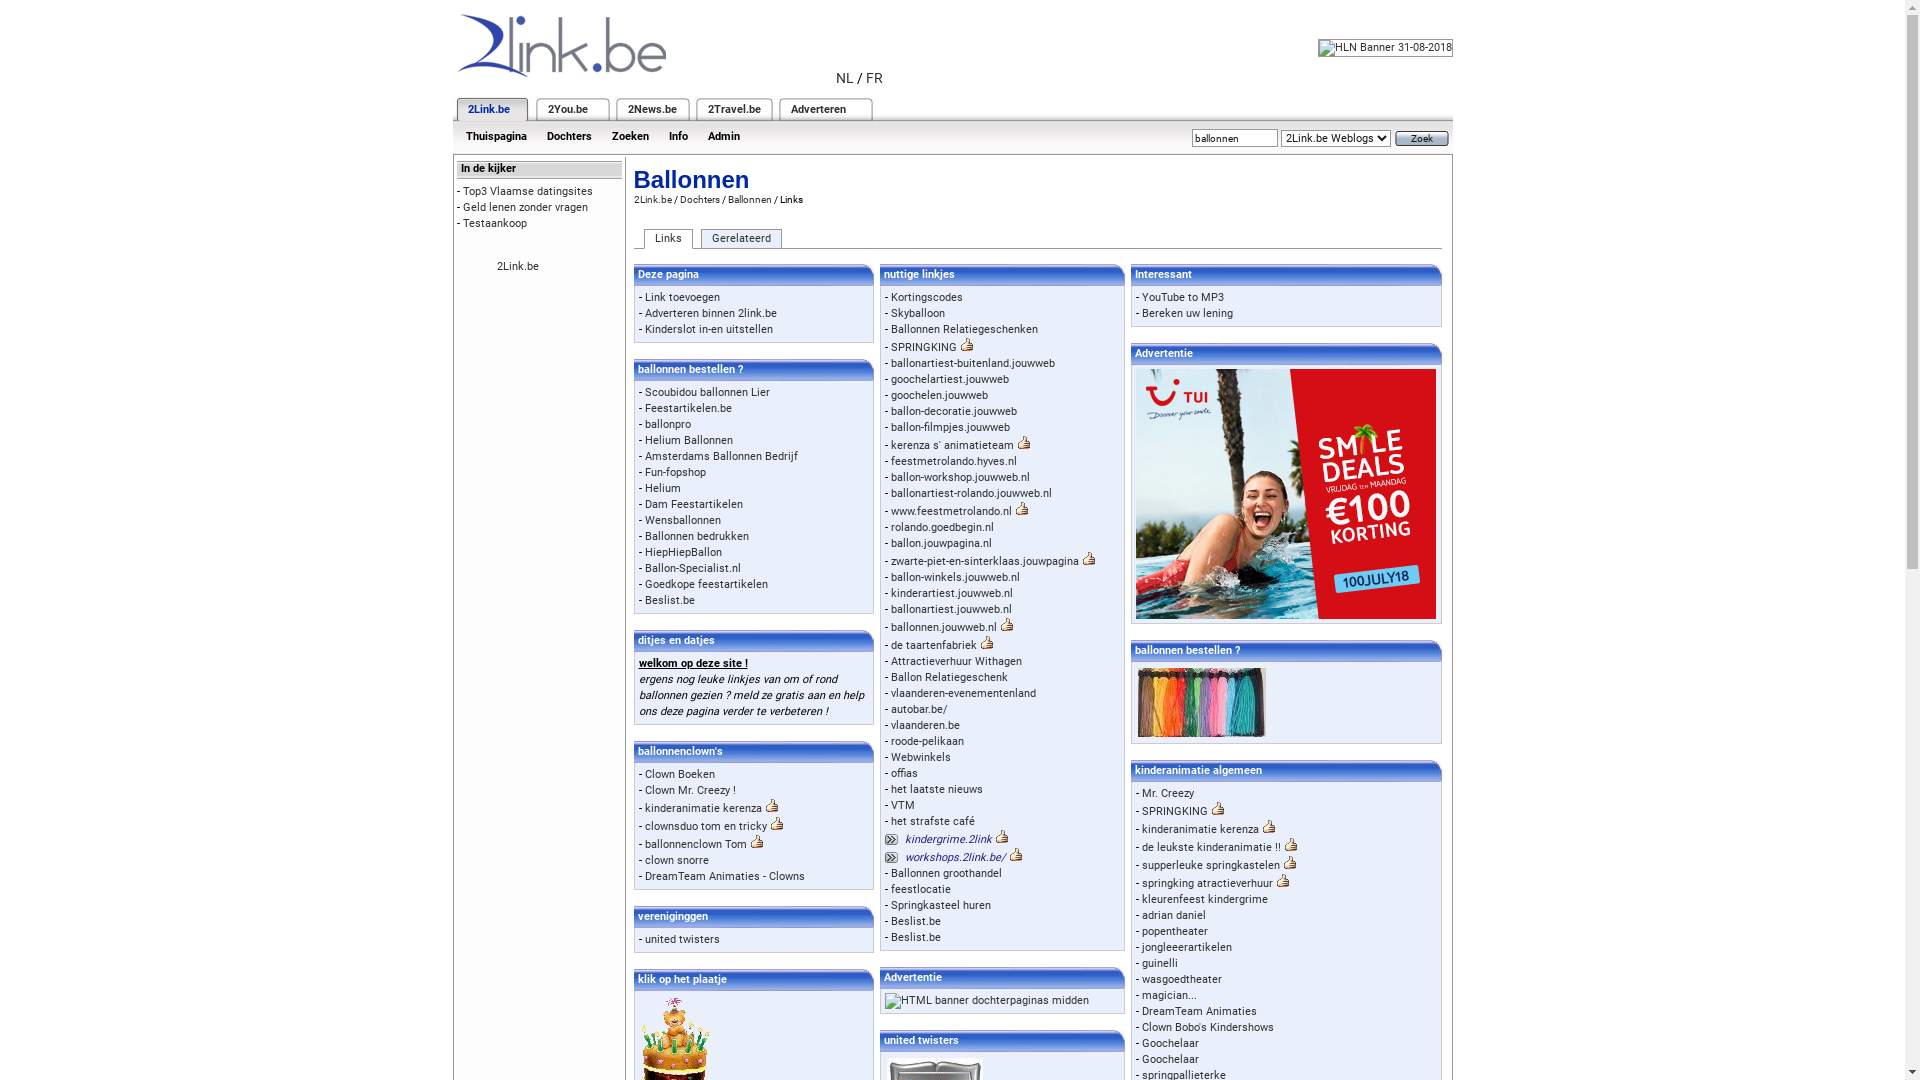  What do you see at coordinates (1208, 884) in the screenshot?
I see `springking atractieverhuur` at bounding box center [1208, 884].